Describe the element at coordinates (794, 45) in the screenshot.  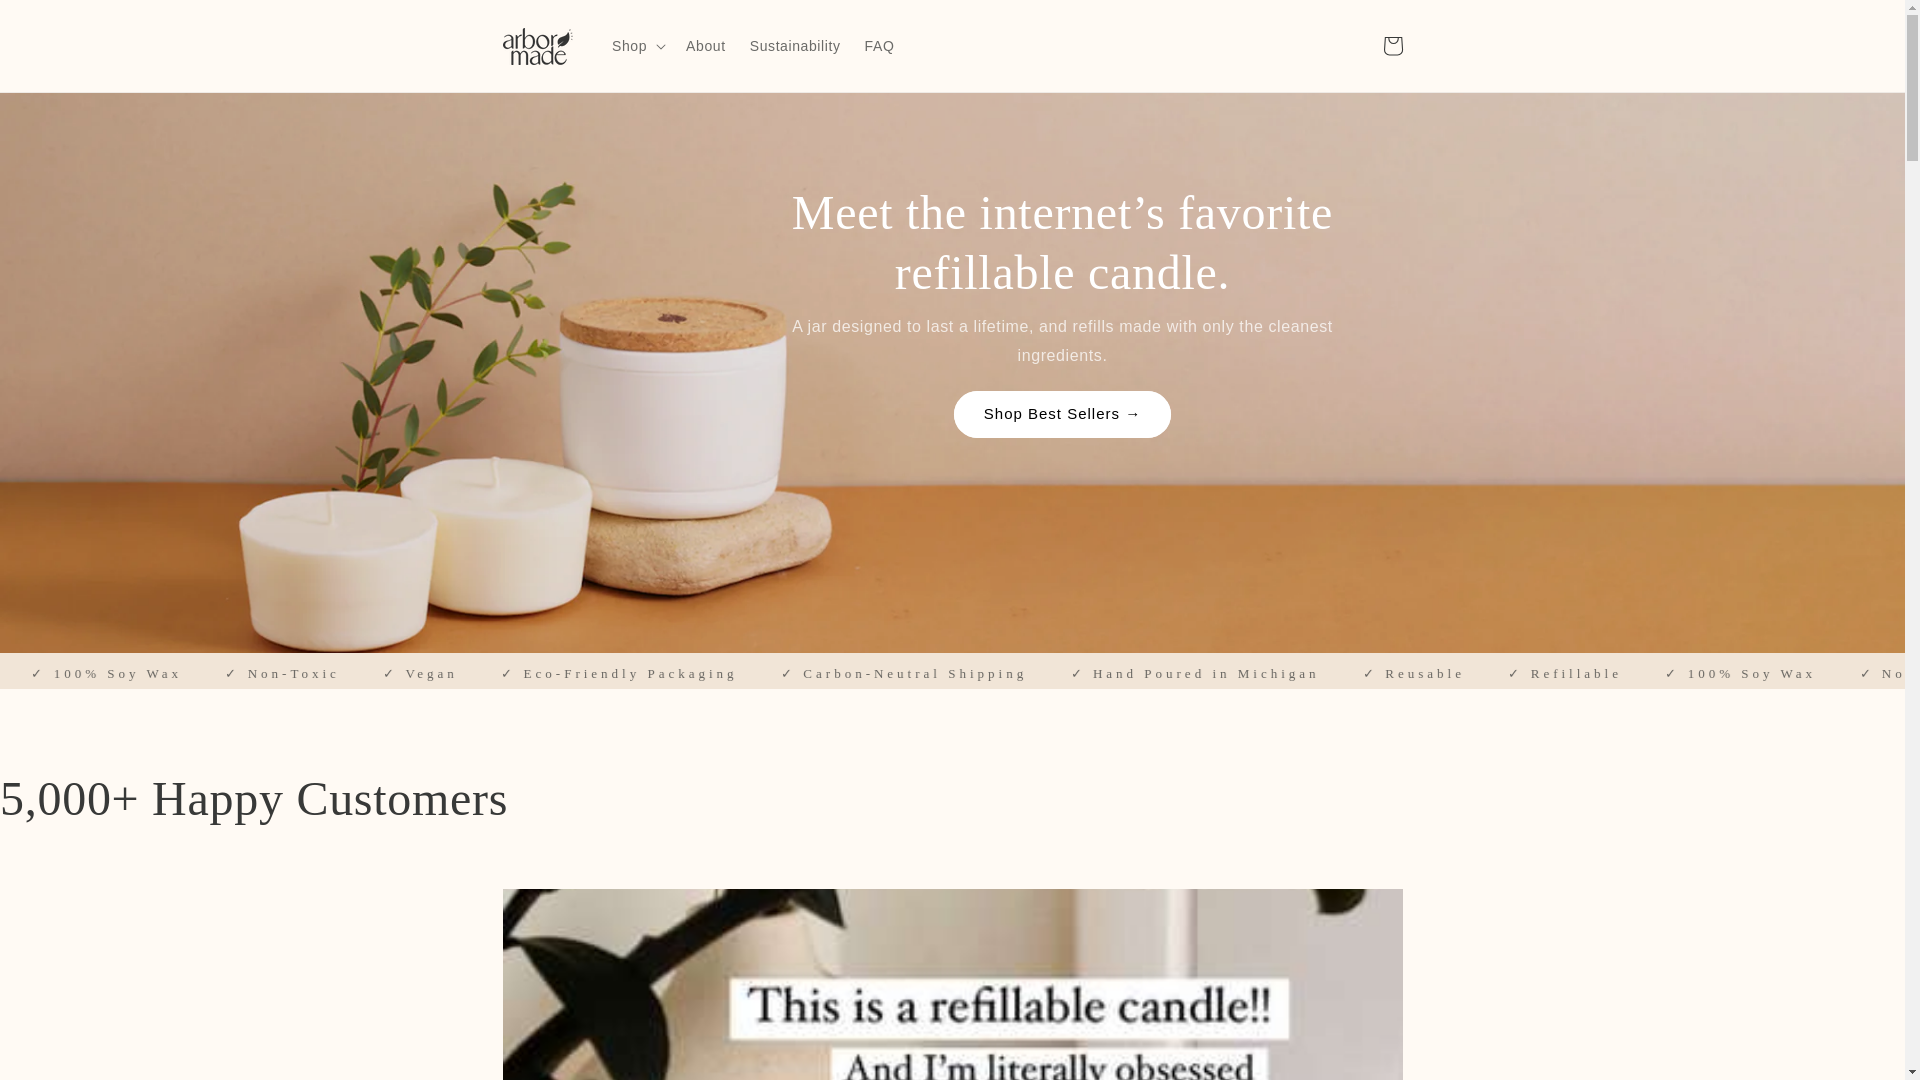
I see `Sustainability` at that location.